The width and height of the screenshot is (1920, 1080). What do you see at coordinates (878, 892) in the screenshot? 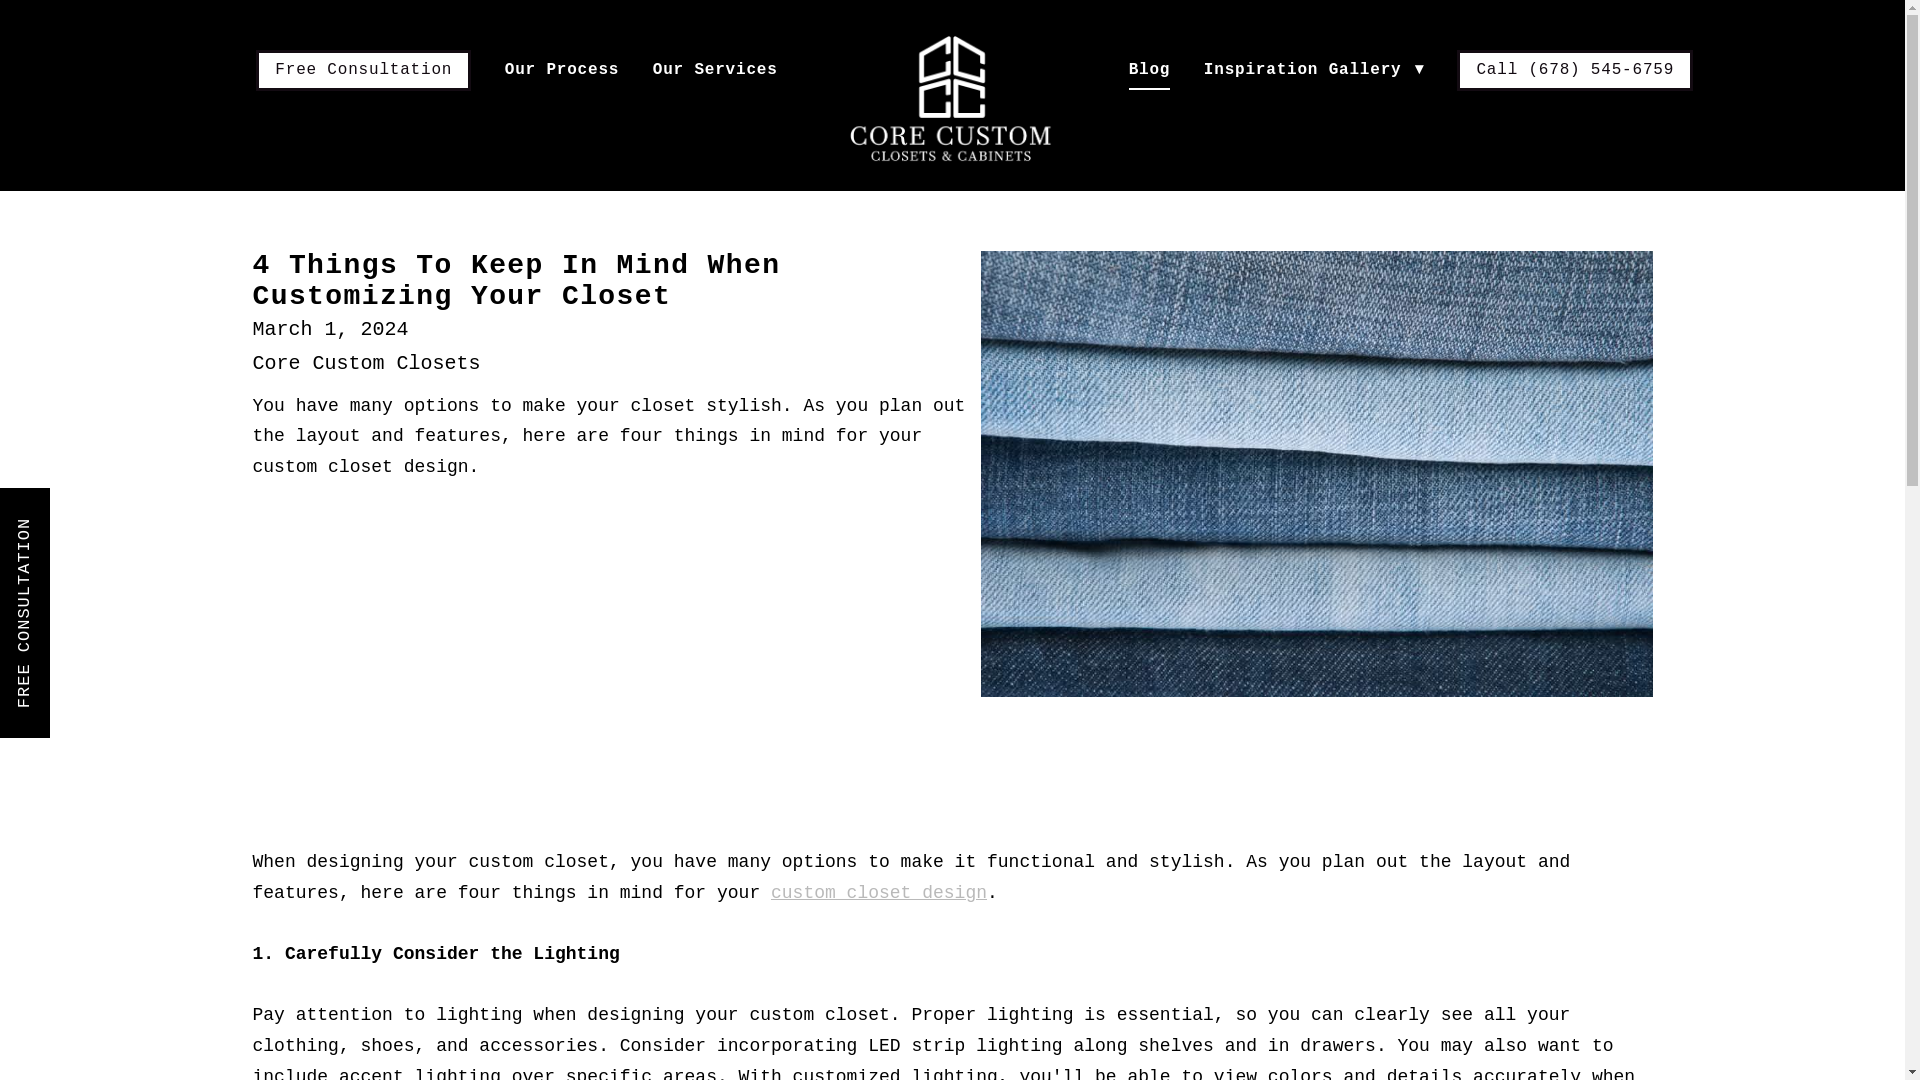
I see `custom closet design` at bounding box center [878, 892].